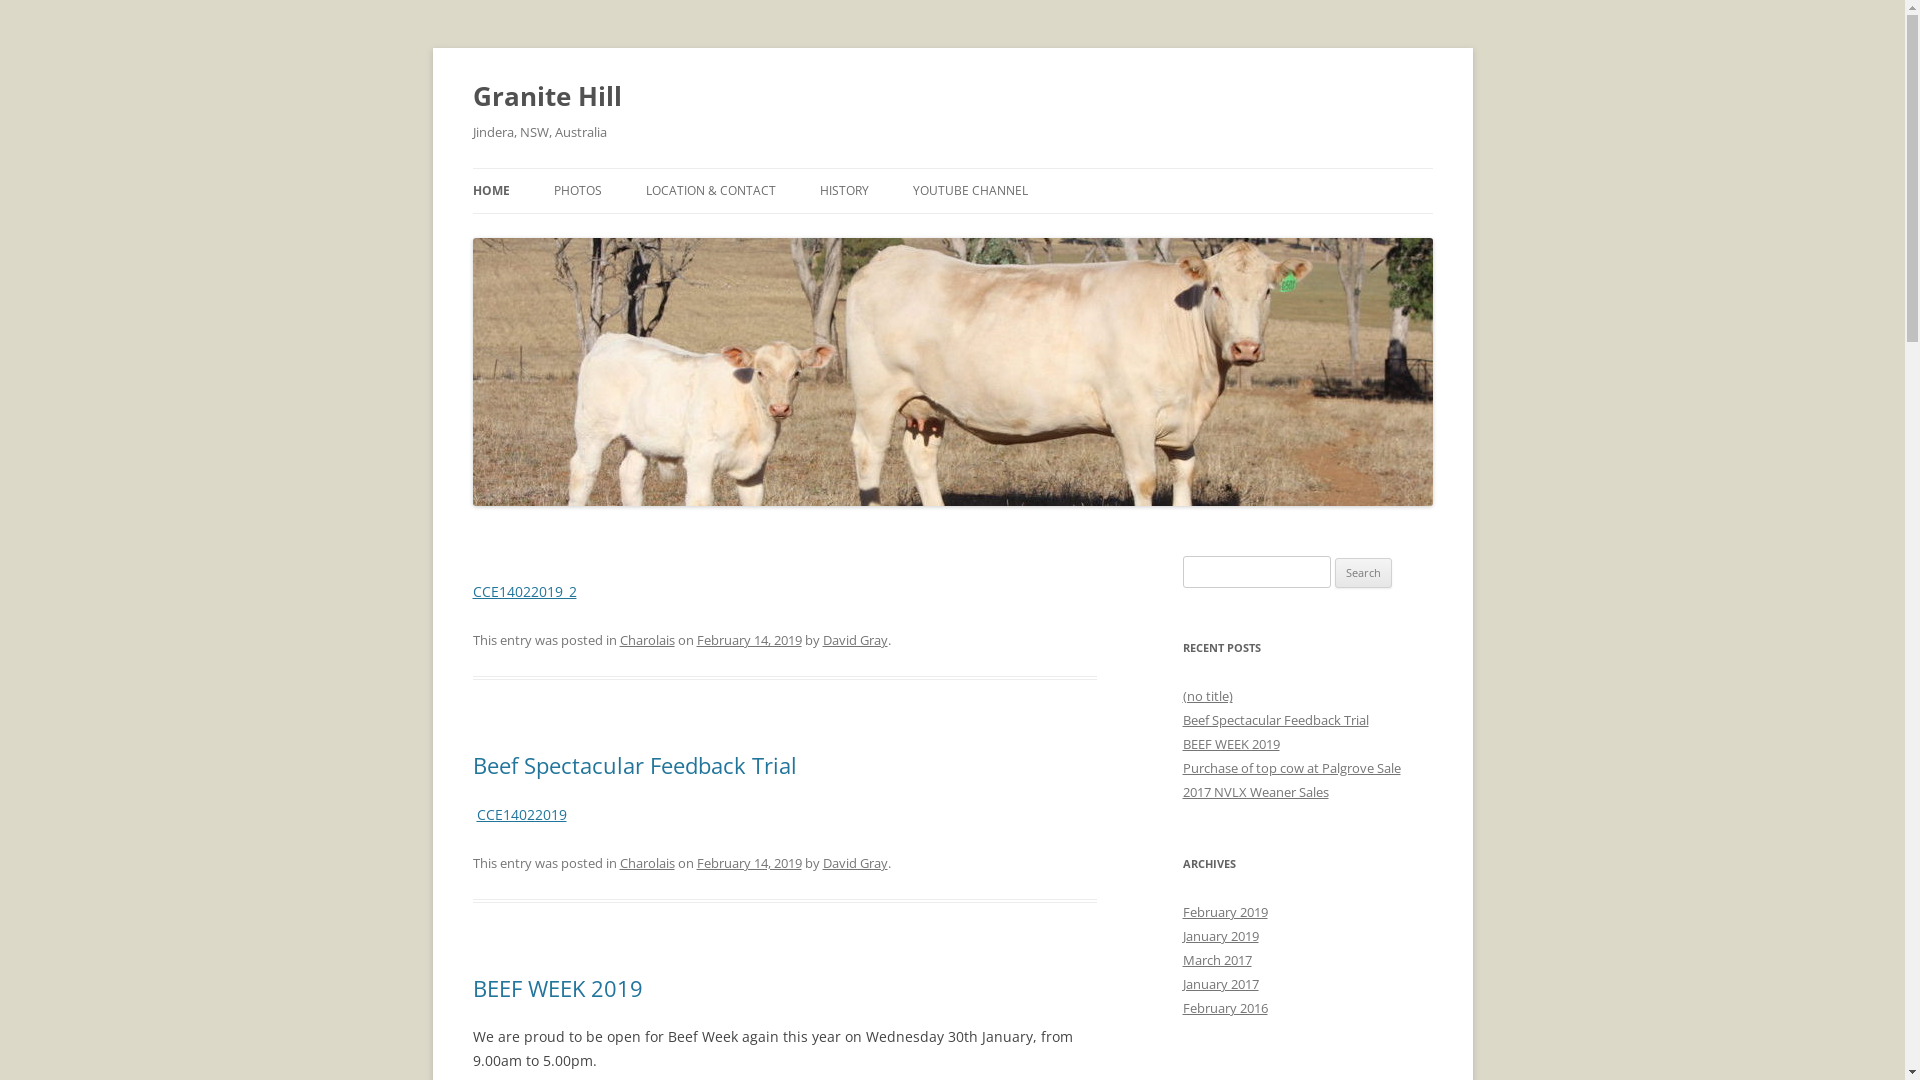  What do you see at coordinates (1220, 984) in the screenshot?
I see `January 2017` at bounding box center [1220, 984].